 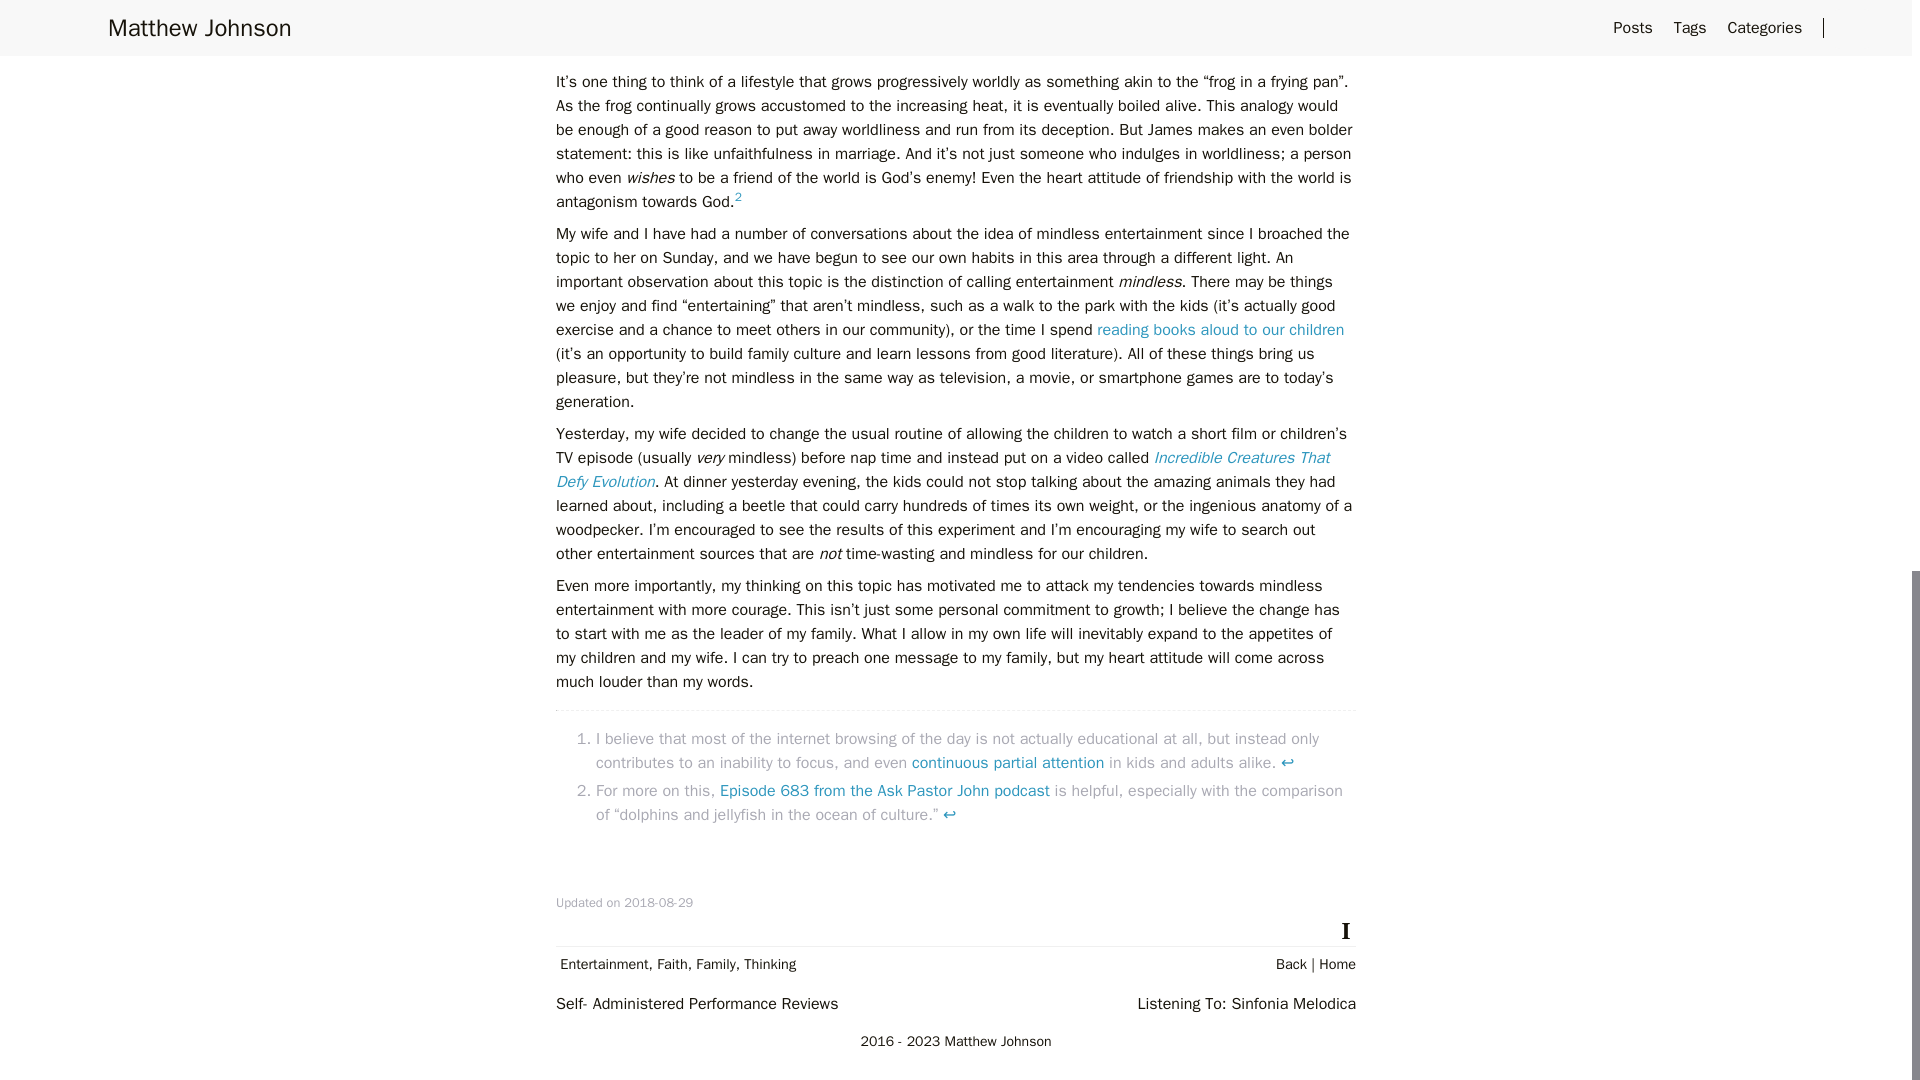 I want to click on Episode 683 from the Ask Pastor John podcast, so click(x=885, y=790).